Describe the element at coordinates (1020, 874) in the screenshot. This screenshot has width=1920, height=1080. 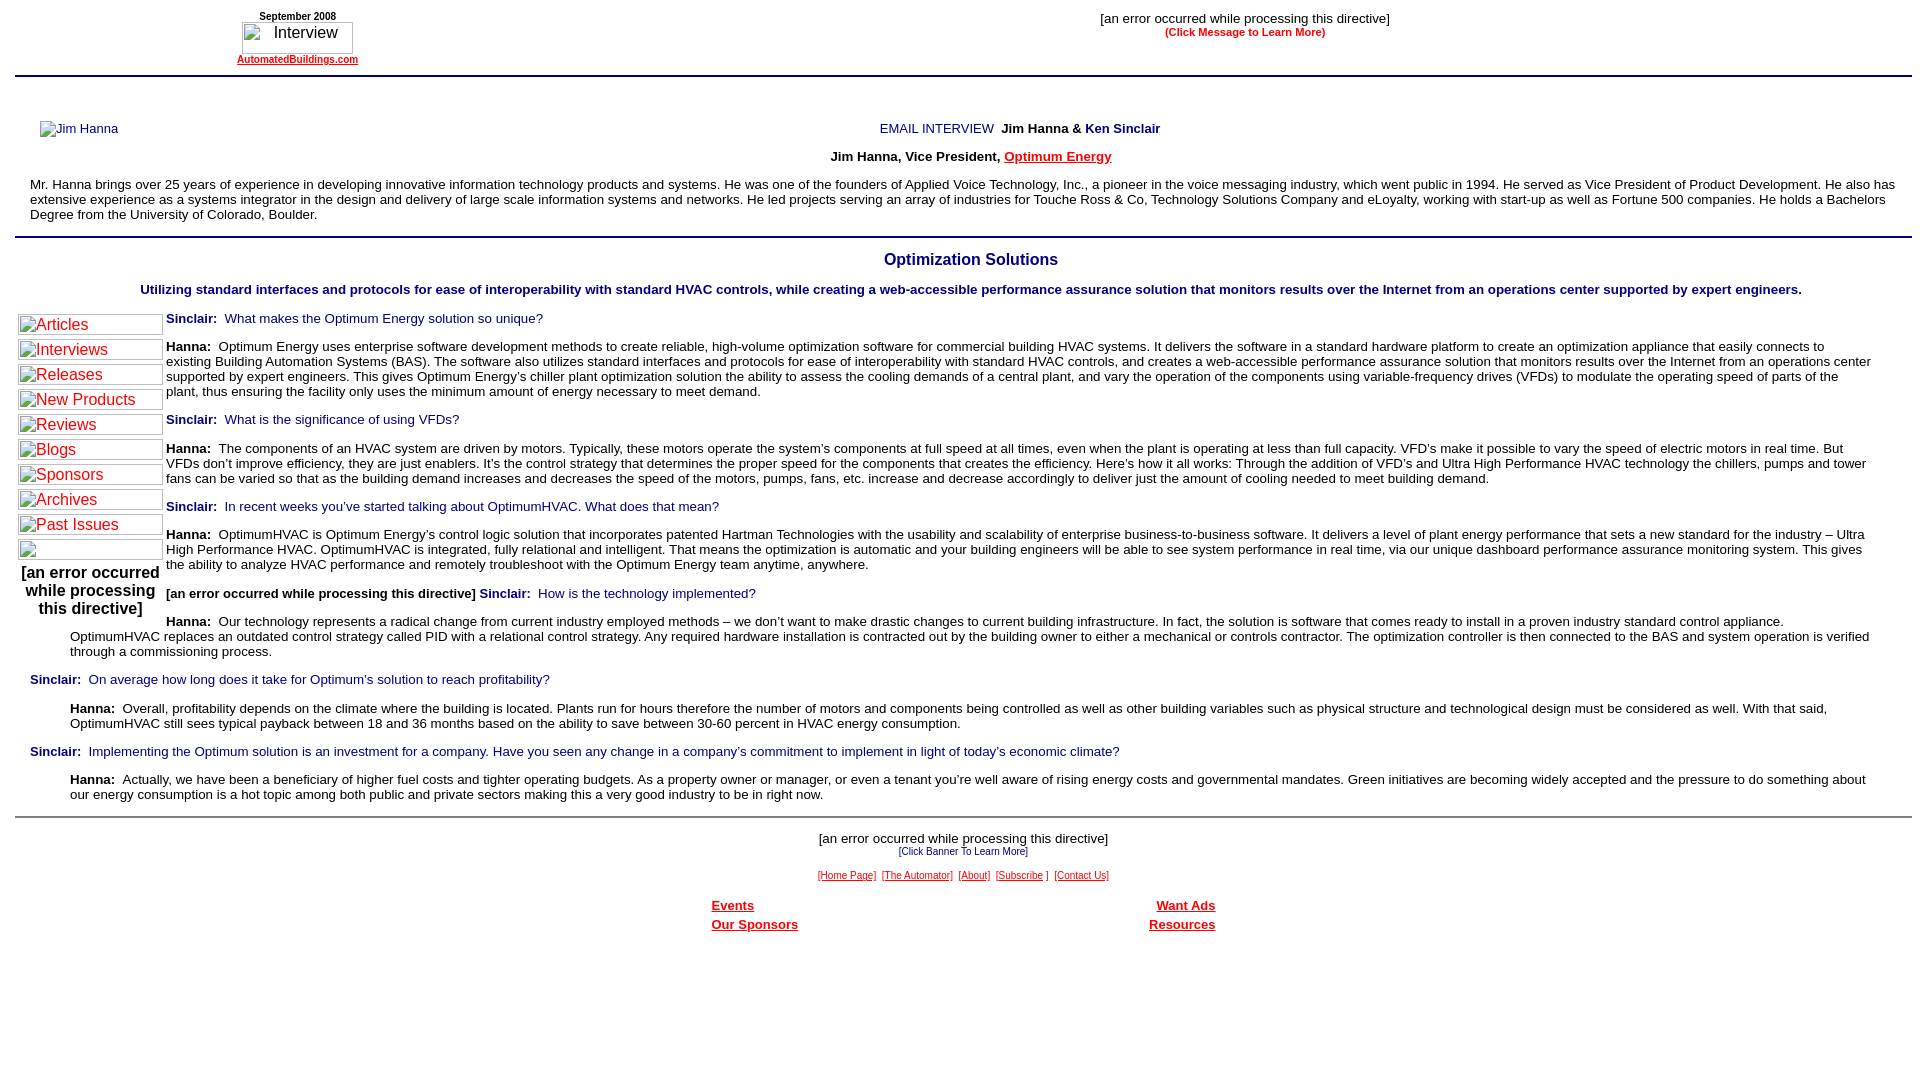
I see `Subscribe` at that location.